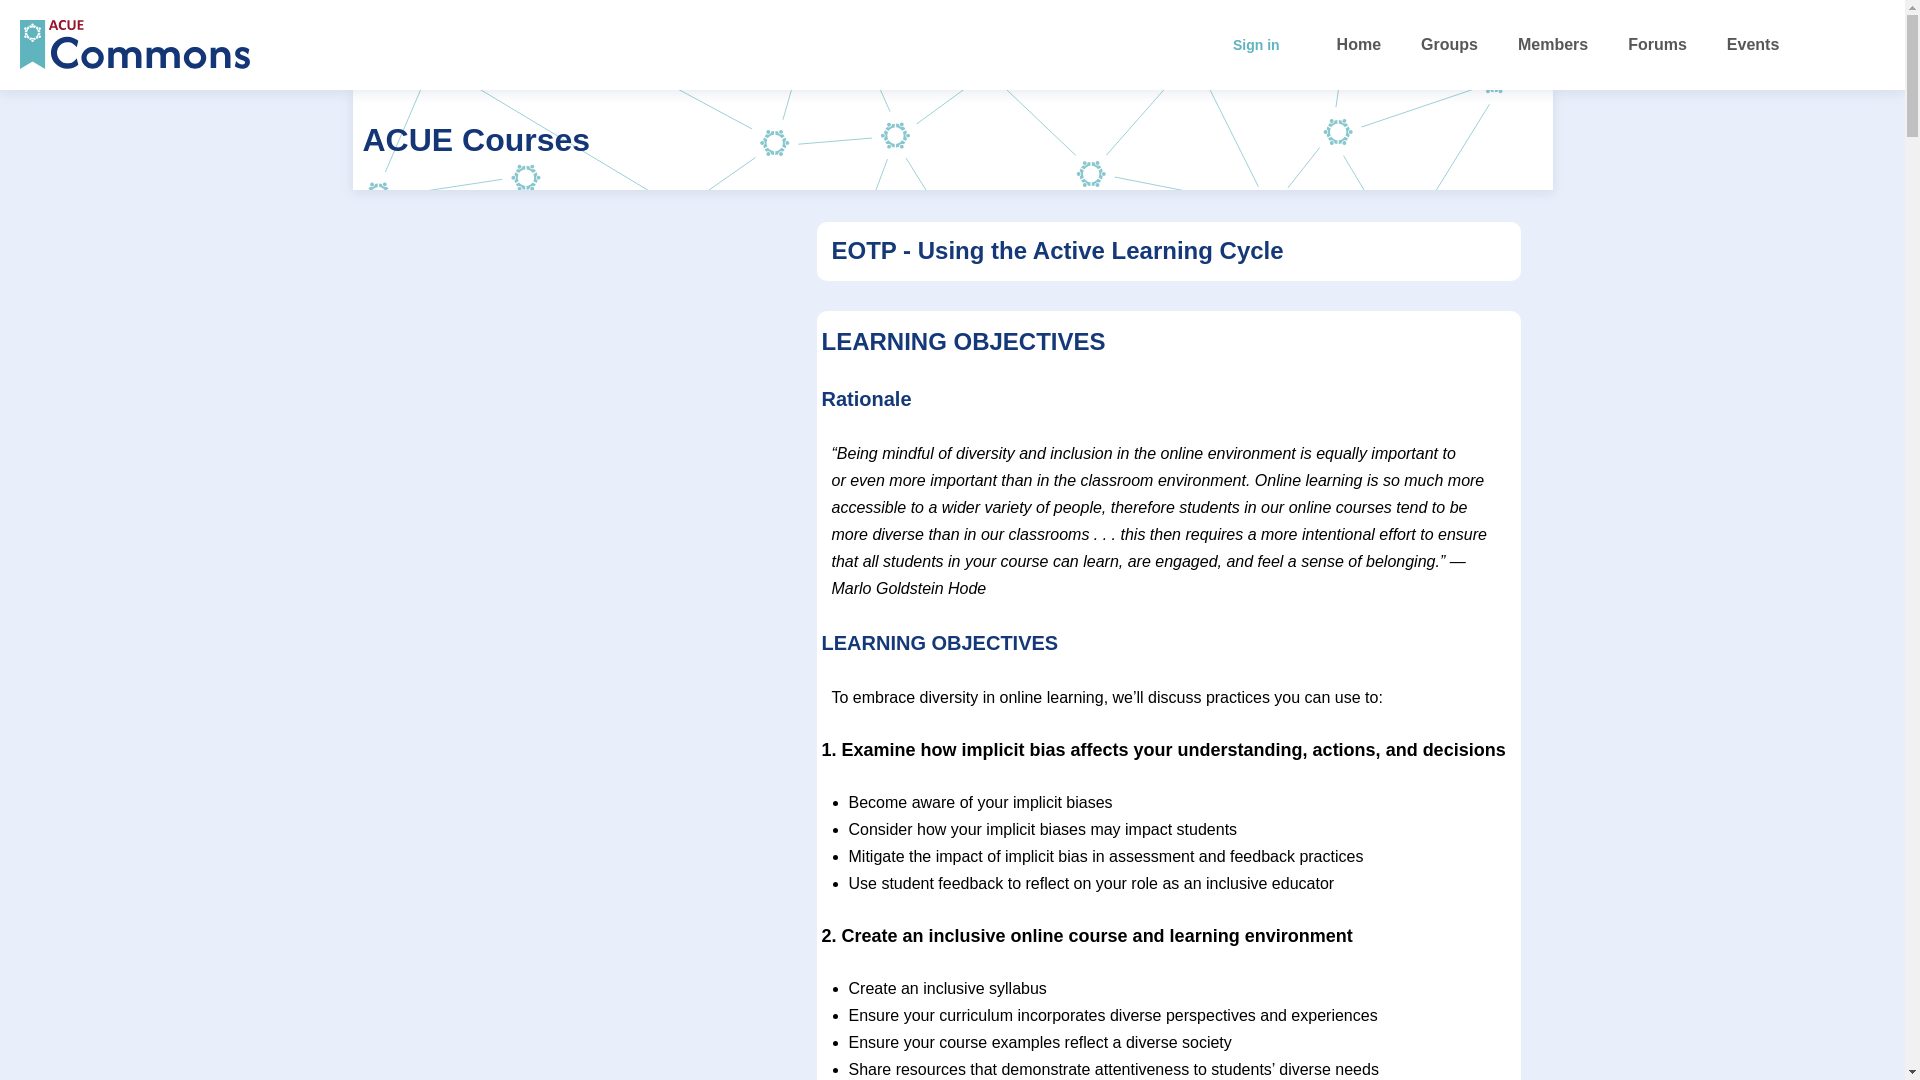 This screenshot has height=1080, width=1920. I want to click on Home, so click(1358, 44).